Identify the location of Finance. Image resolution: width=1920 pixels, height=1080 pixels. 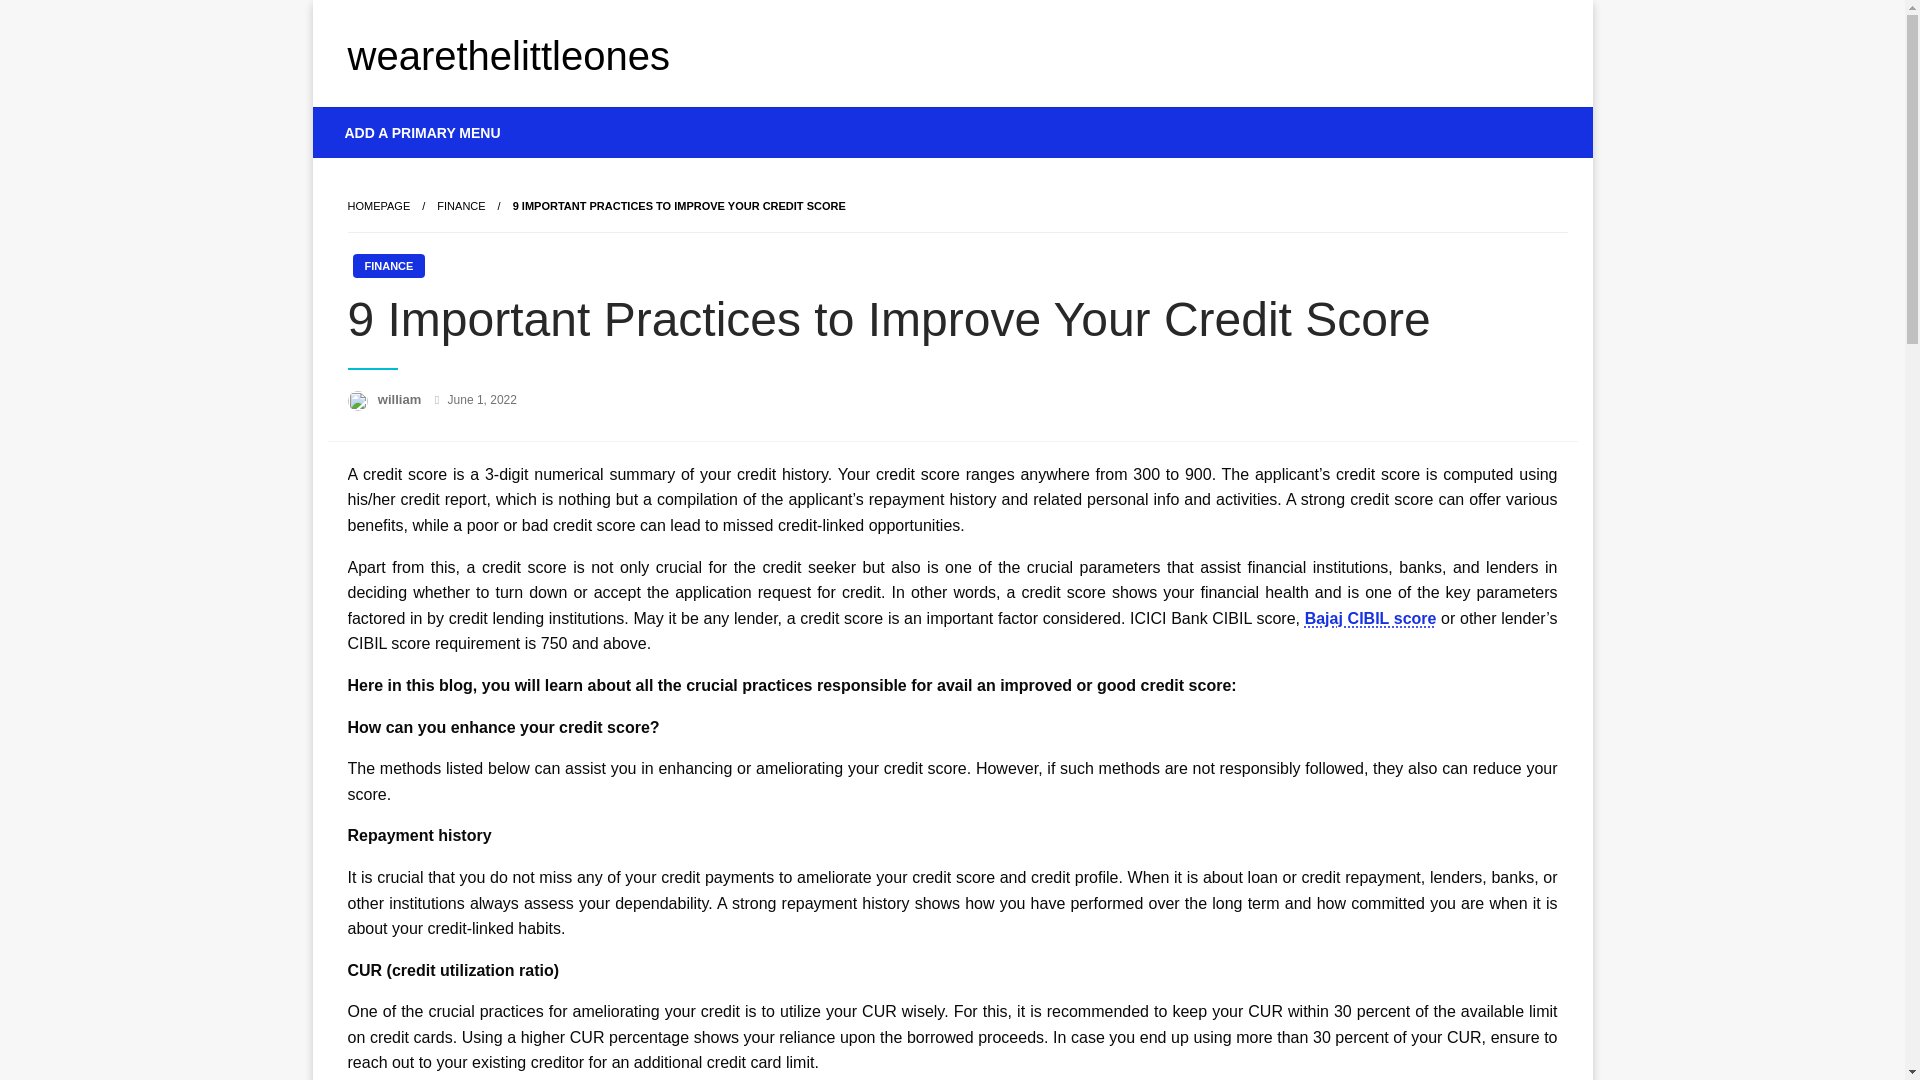
(461, 205).